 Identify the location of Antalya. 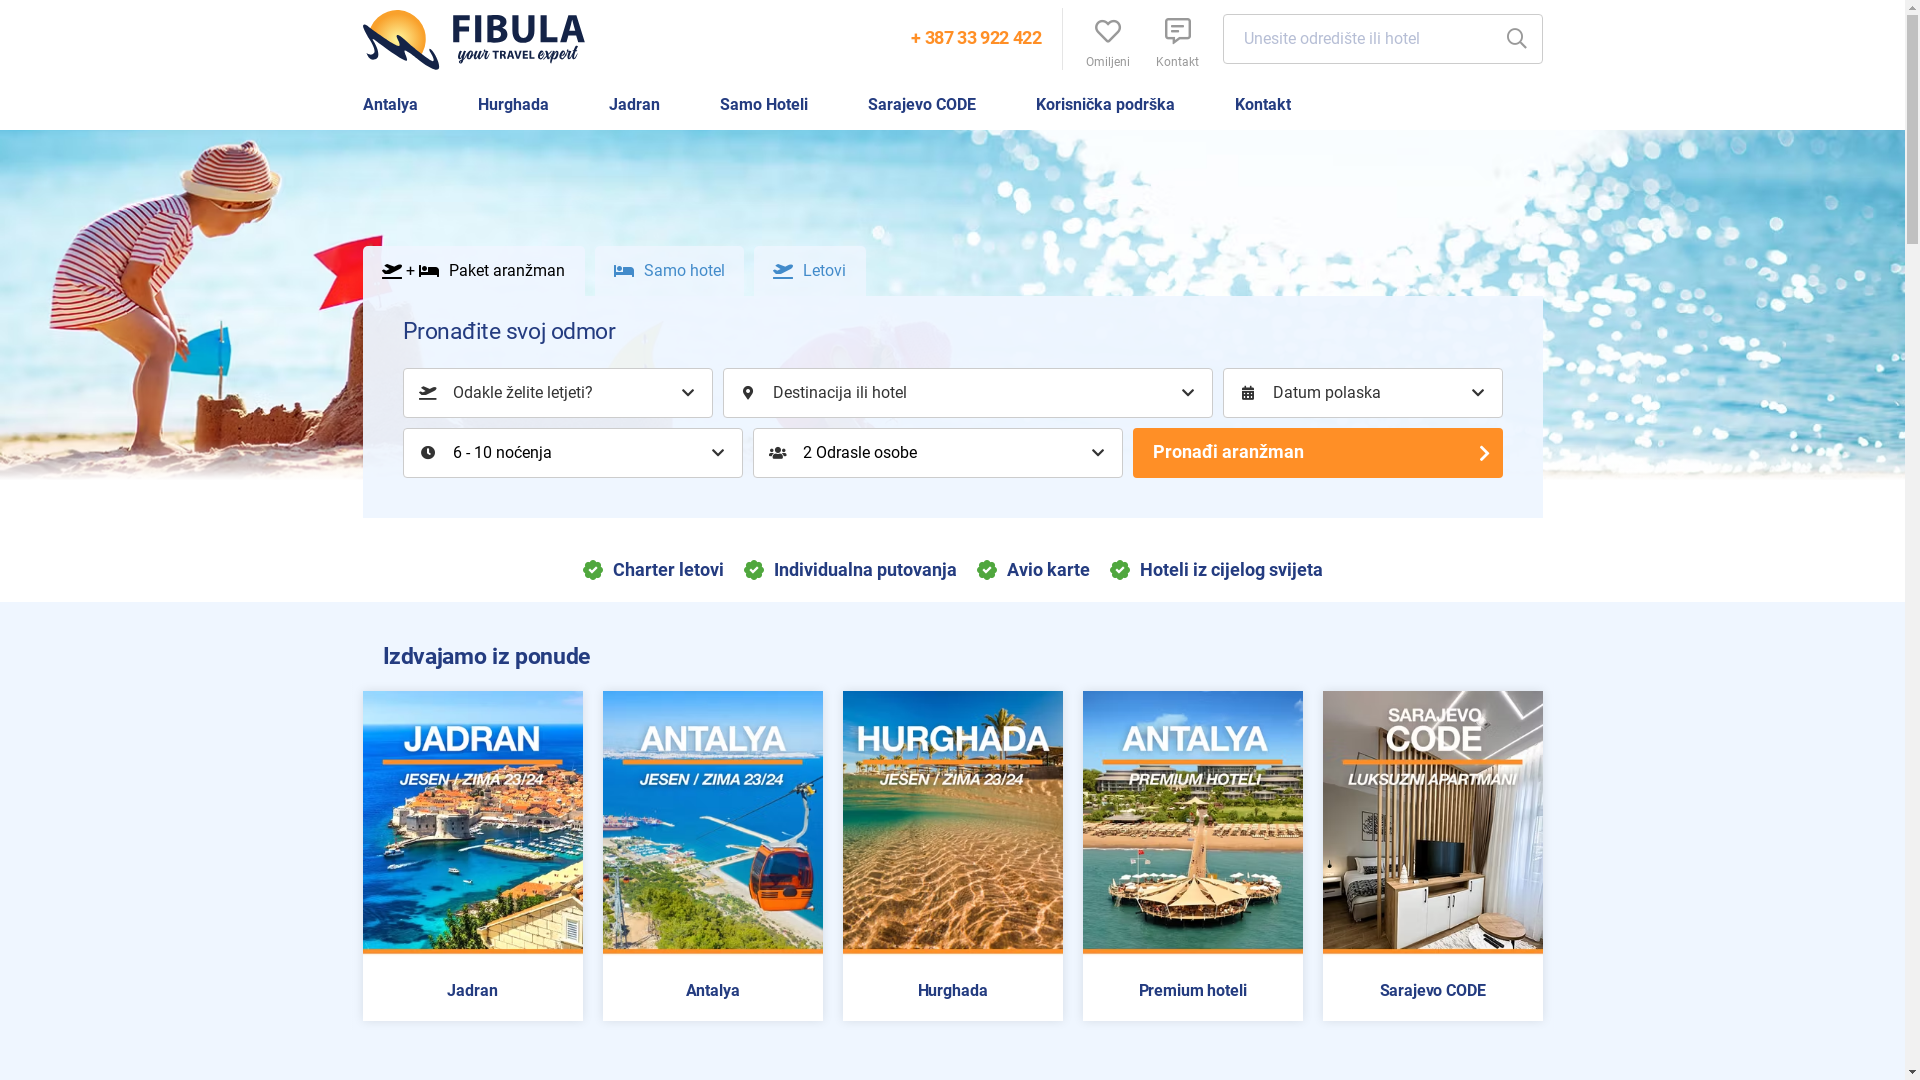
(390, 105).